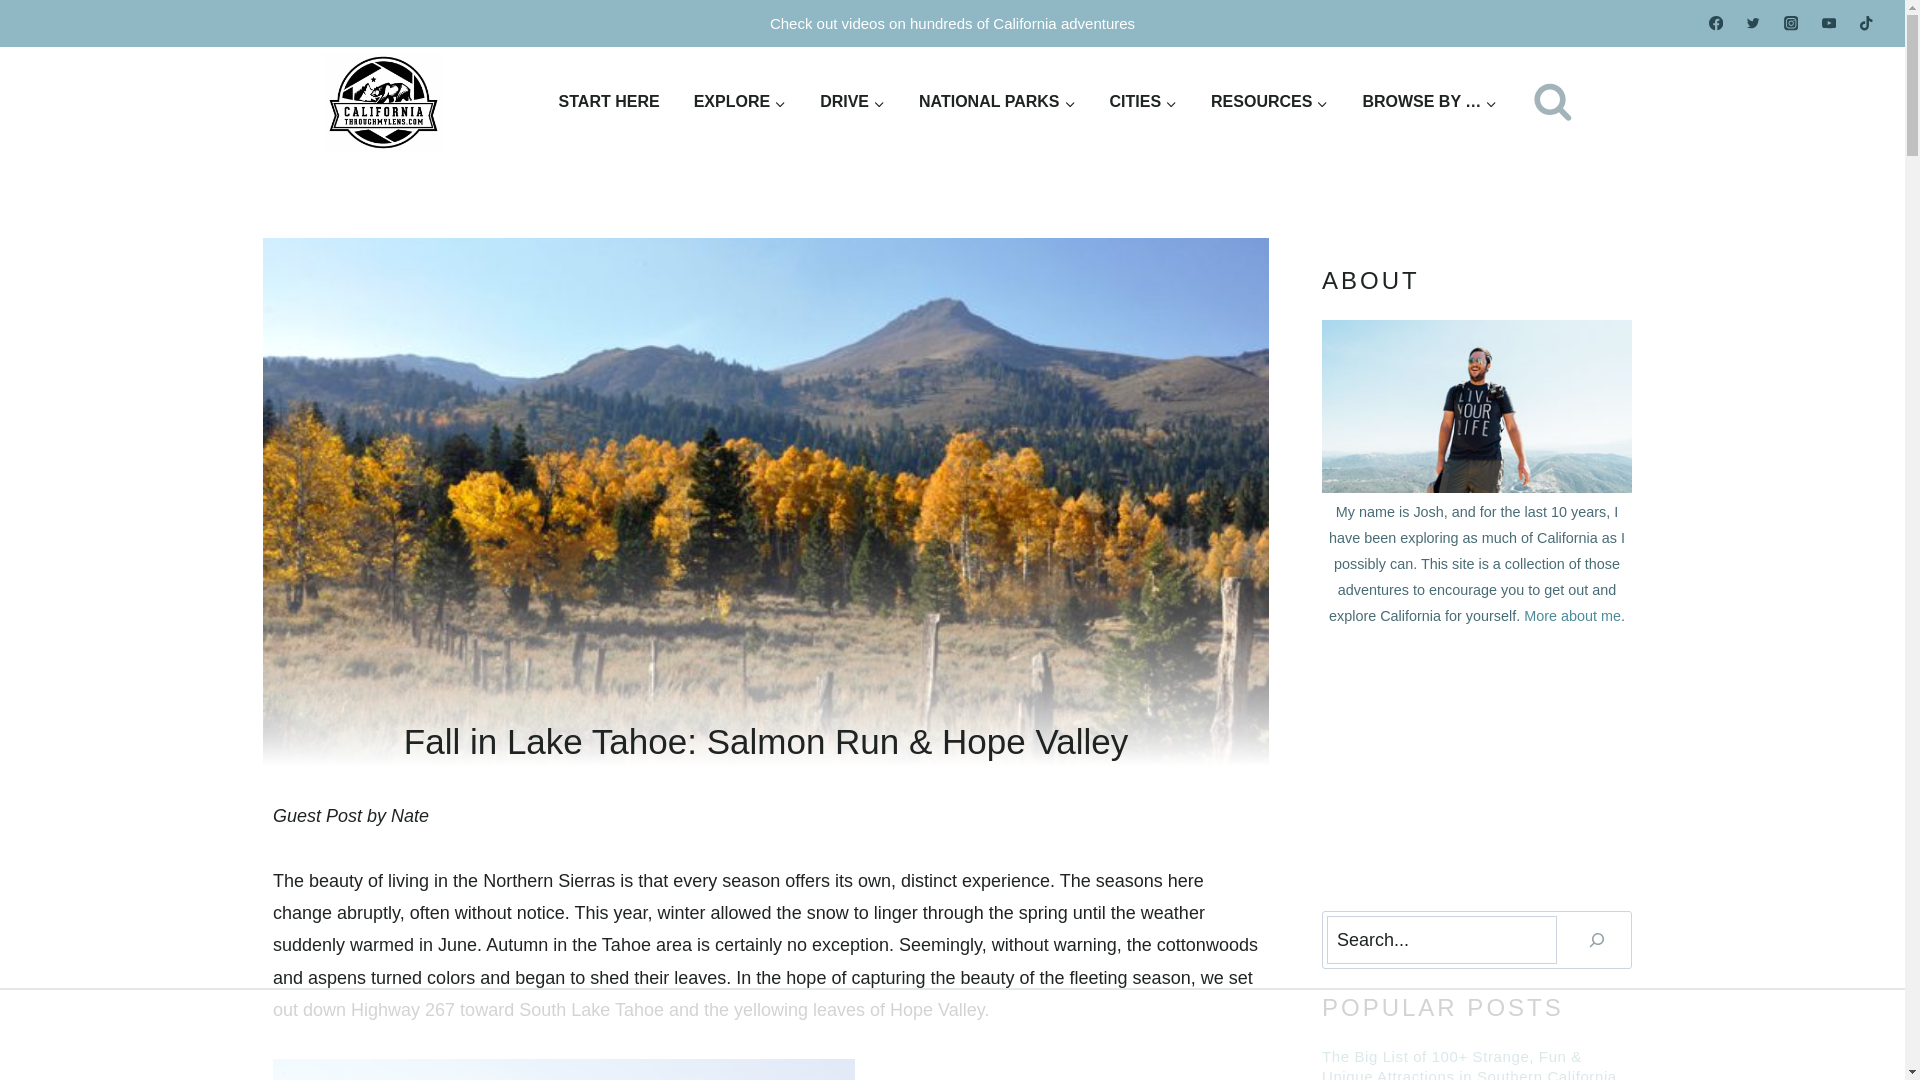  I want to click on CITIES, so click(1143, 102).